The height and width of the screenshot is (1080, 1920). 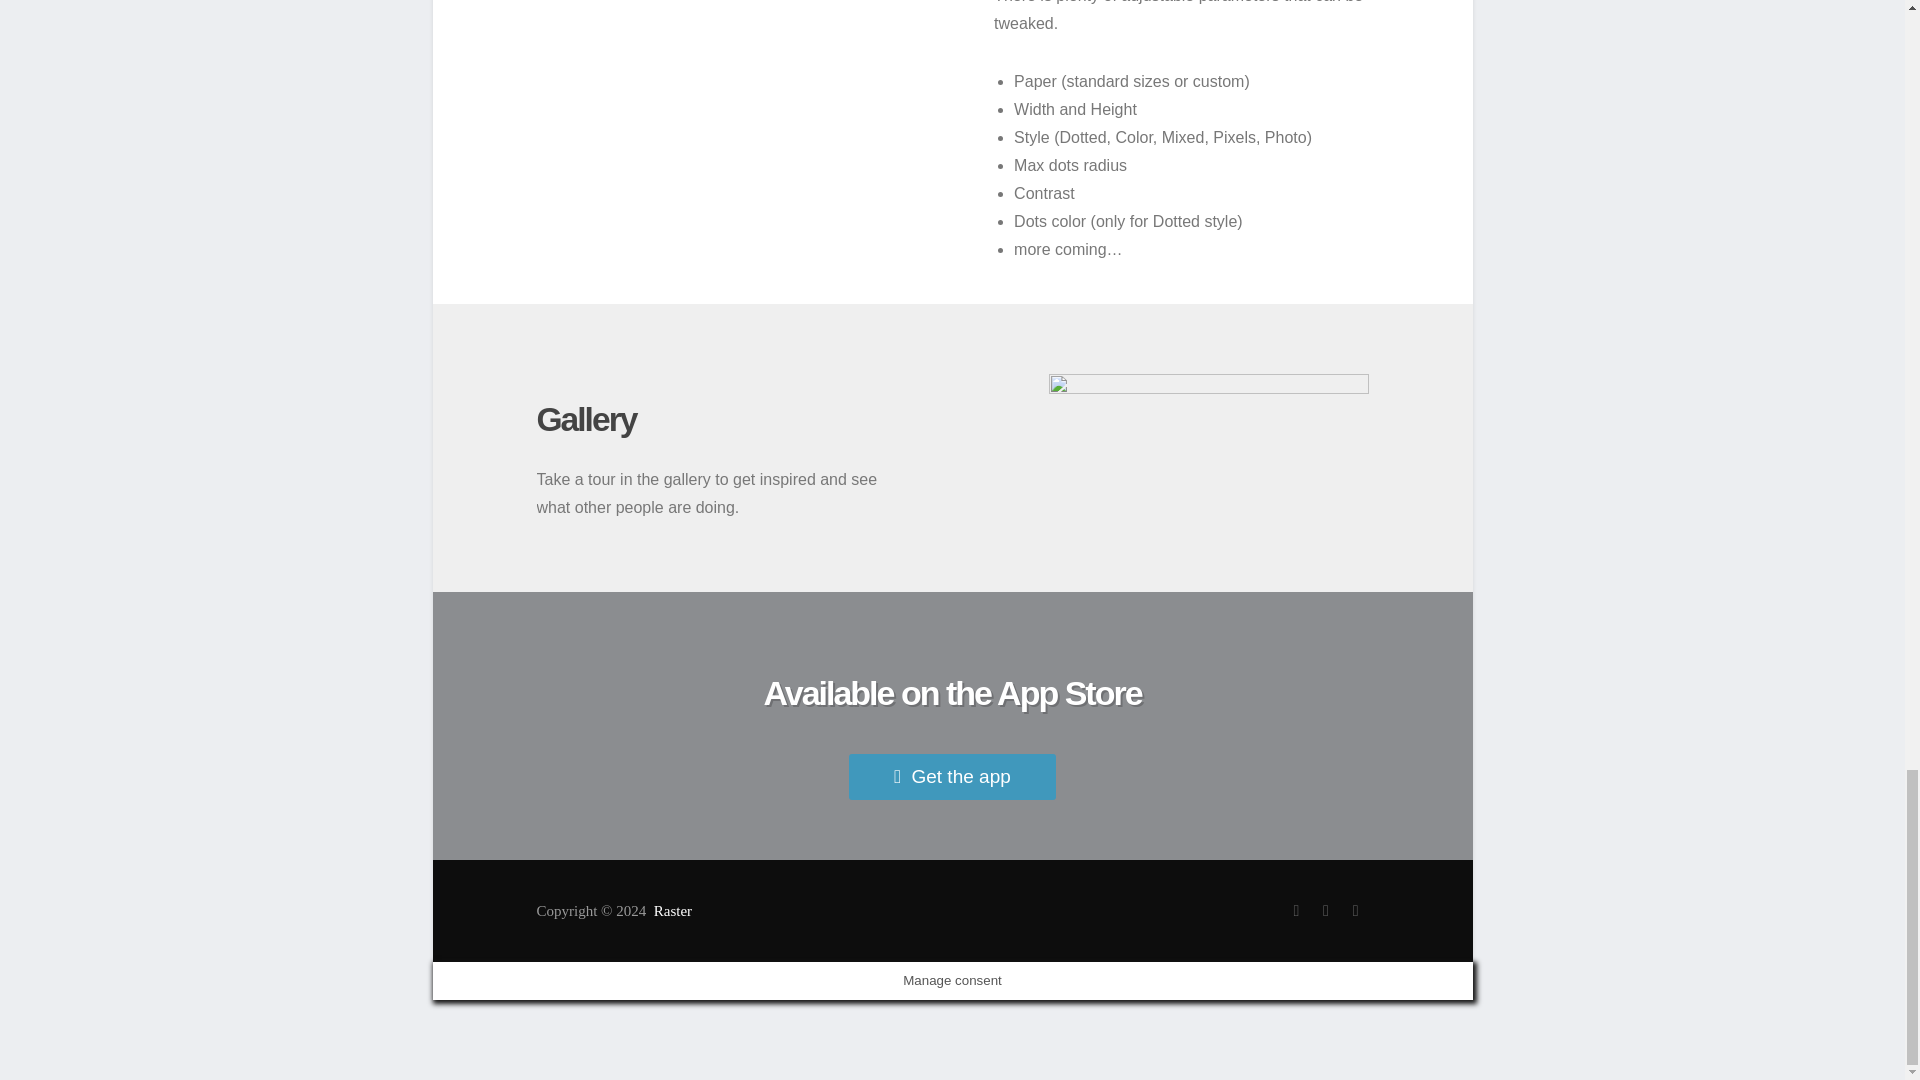 I want to click on Get the app, so click(x=952, y=777).